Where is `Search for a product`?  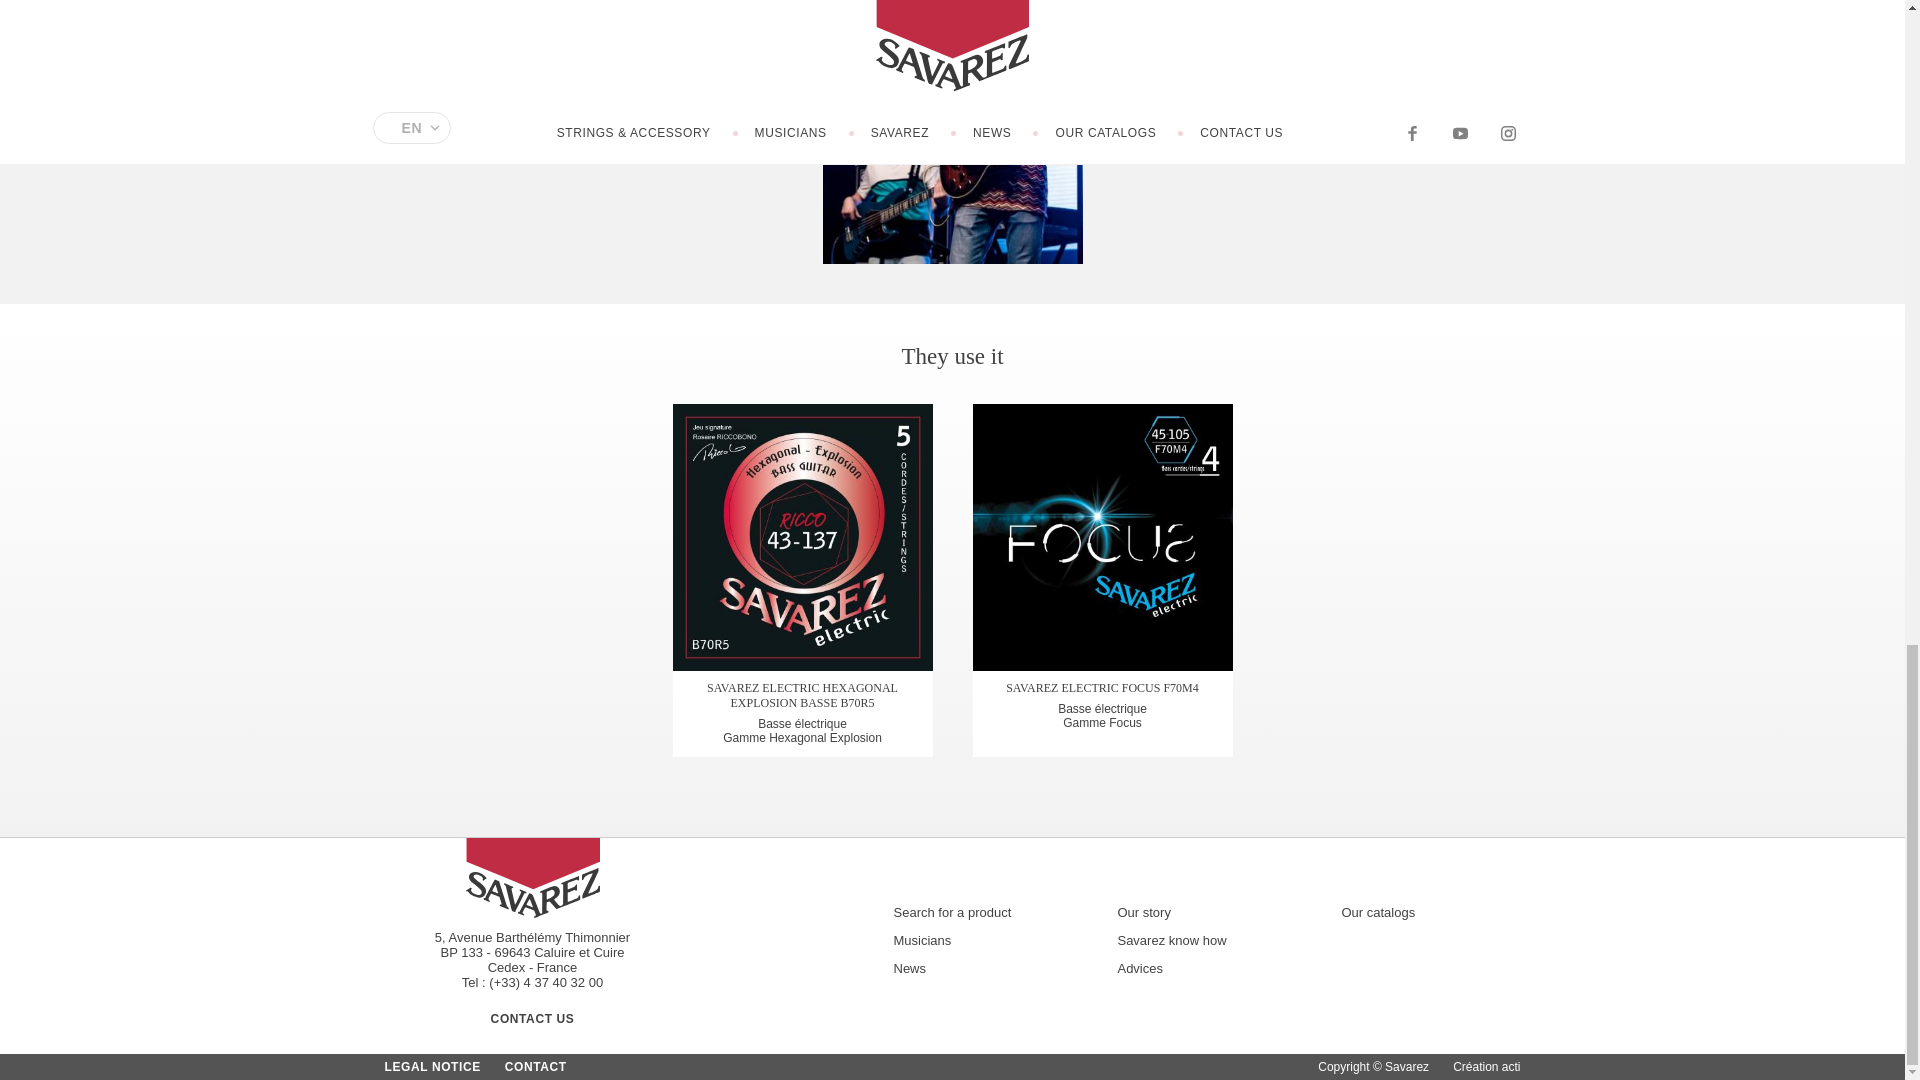 Search for a product is located at coordinates (971, 911).